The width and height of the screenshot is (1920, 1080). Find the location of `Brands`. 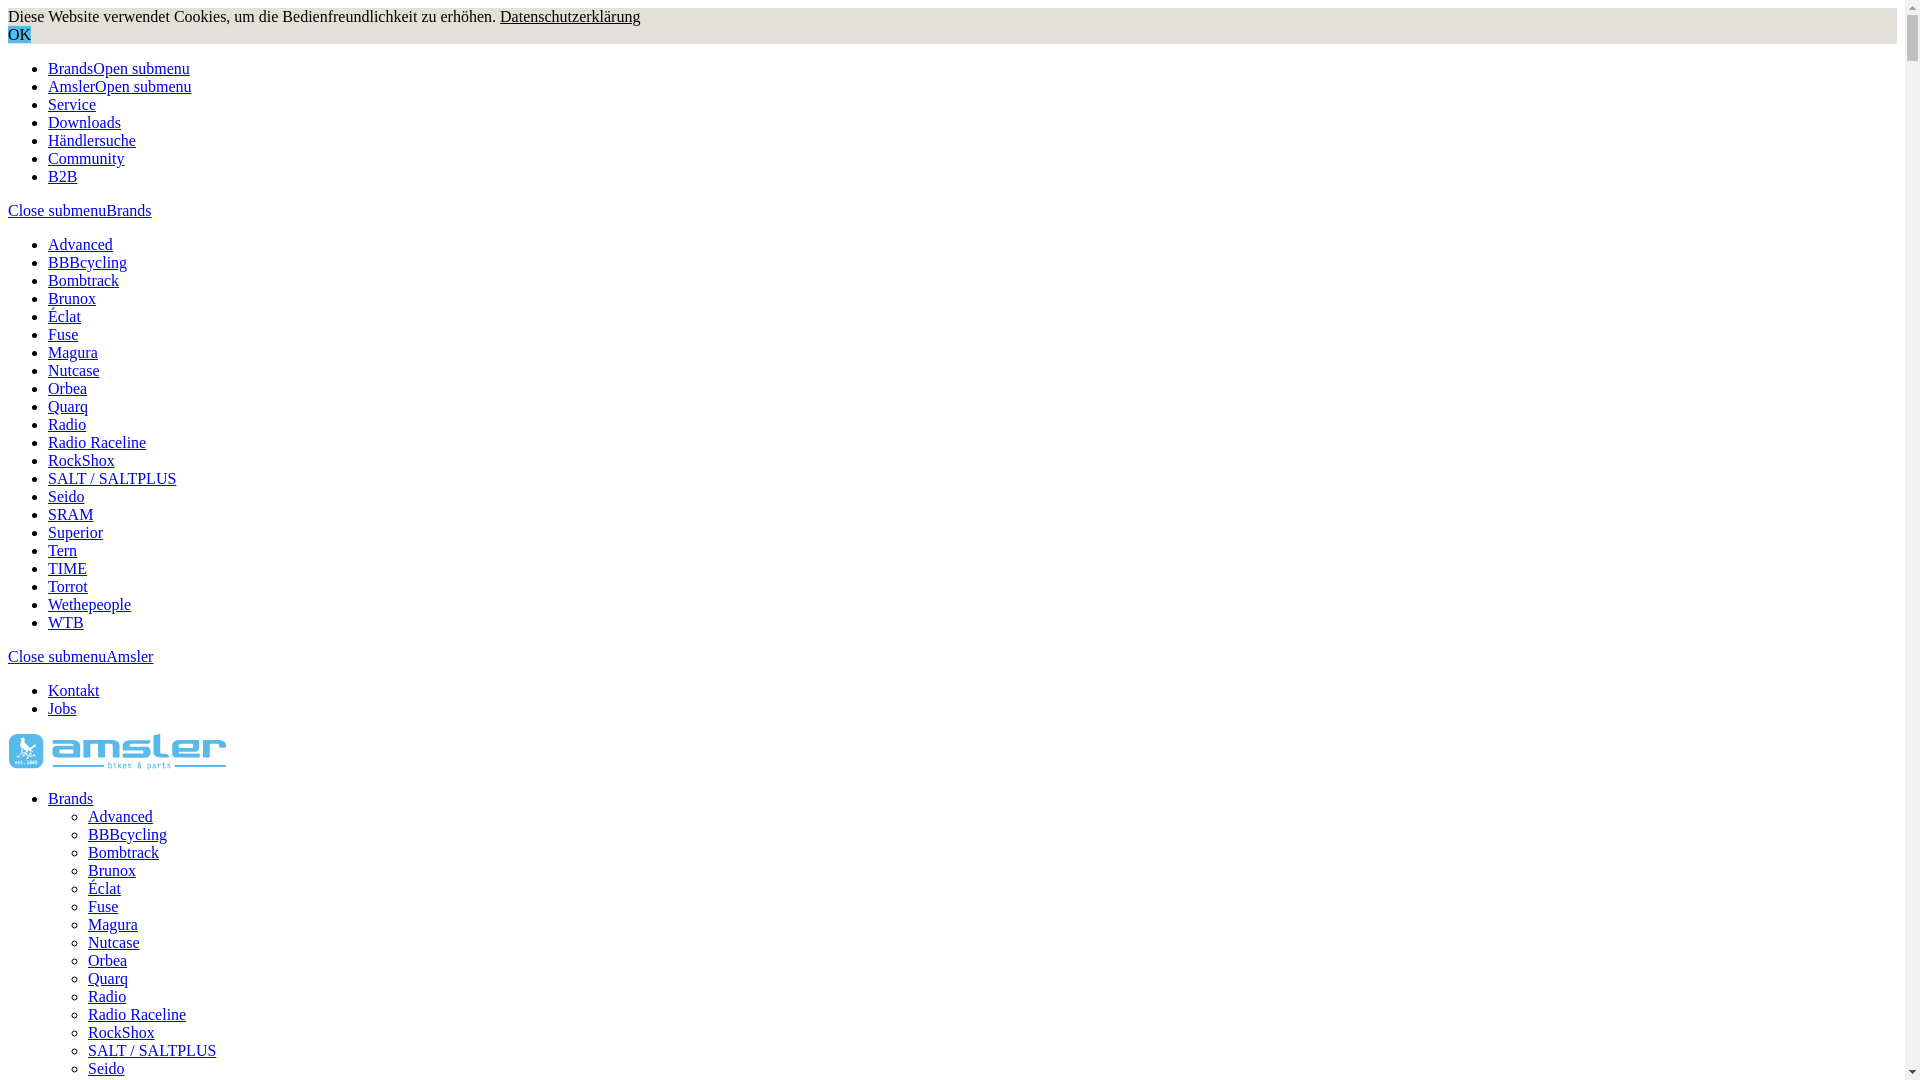

Brands is located at coordinates (70, 68).